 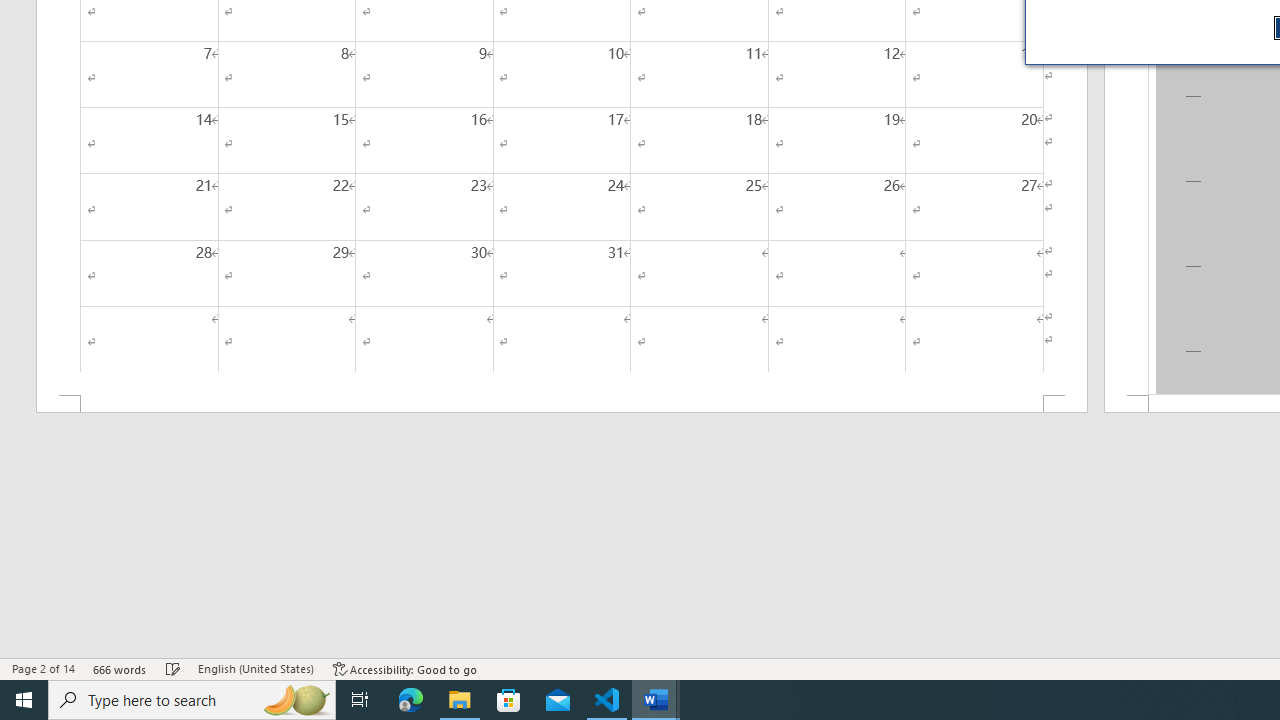 I want to click on Word Count 666 words, so click(x=120, y=668).